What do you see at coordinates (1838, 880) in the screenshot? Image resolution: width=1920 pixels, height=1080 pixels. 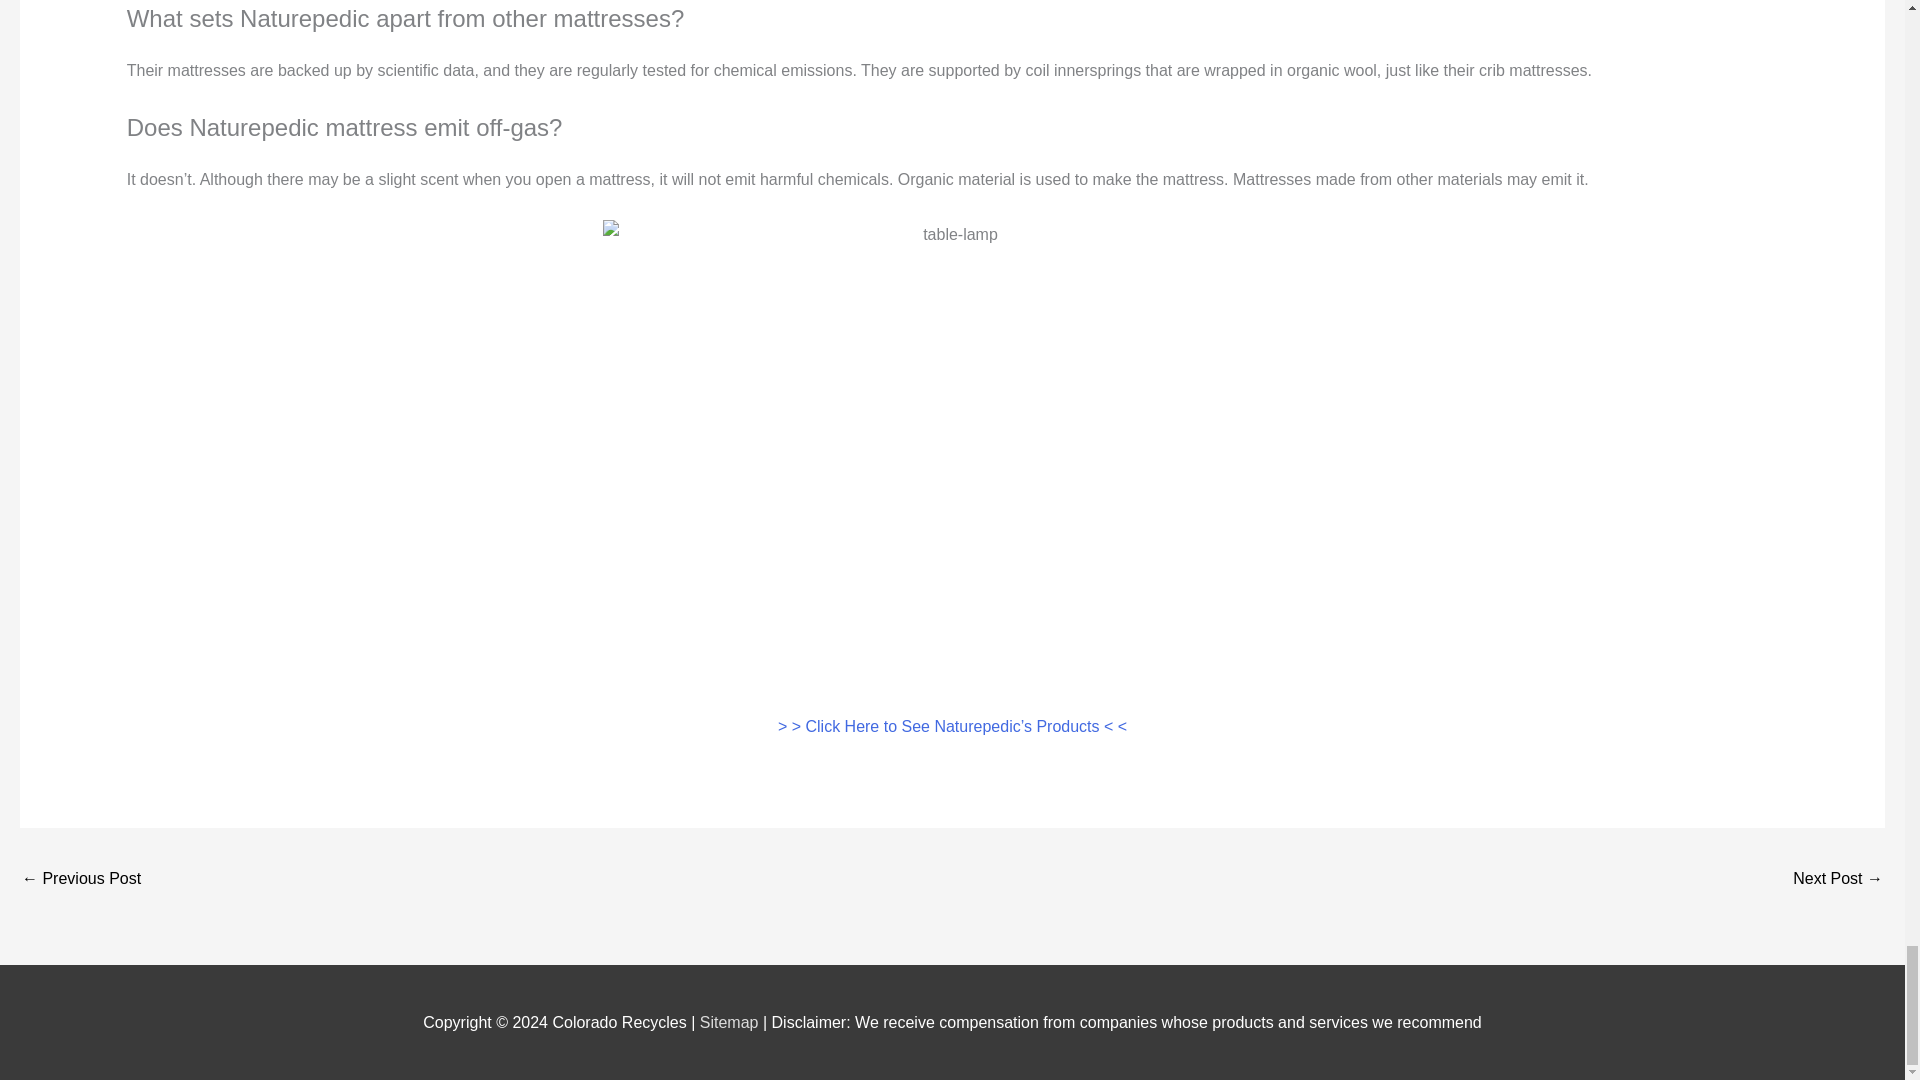 I see `Naturepedic Twin Mattress Topper Comfort` at bounding box center [1838, 880].